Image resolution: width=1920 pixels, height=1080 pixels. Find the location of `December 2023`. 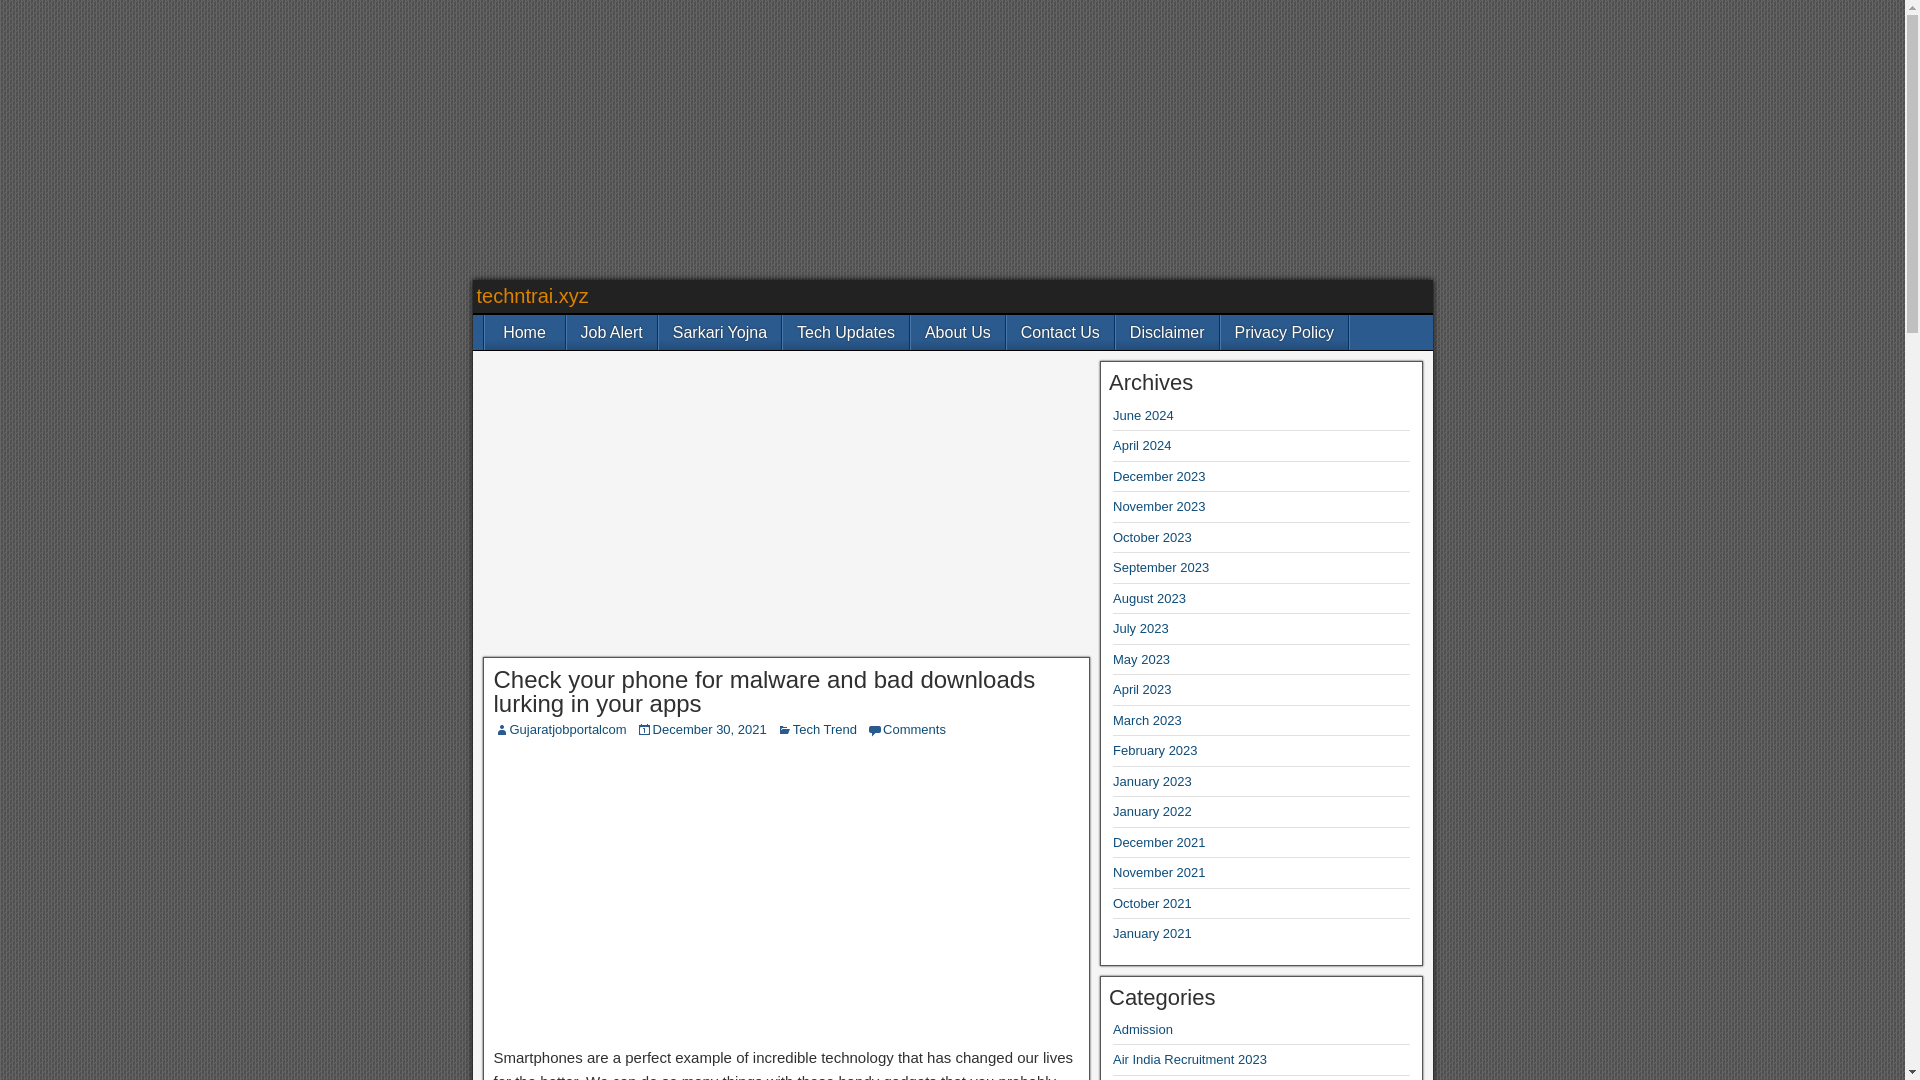

December 2023 is located at coordinates (1159, 476).